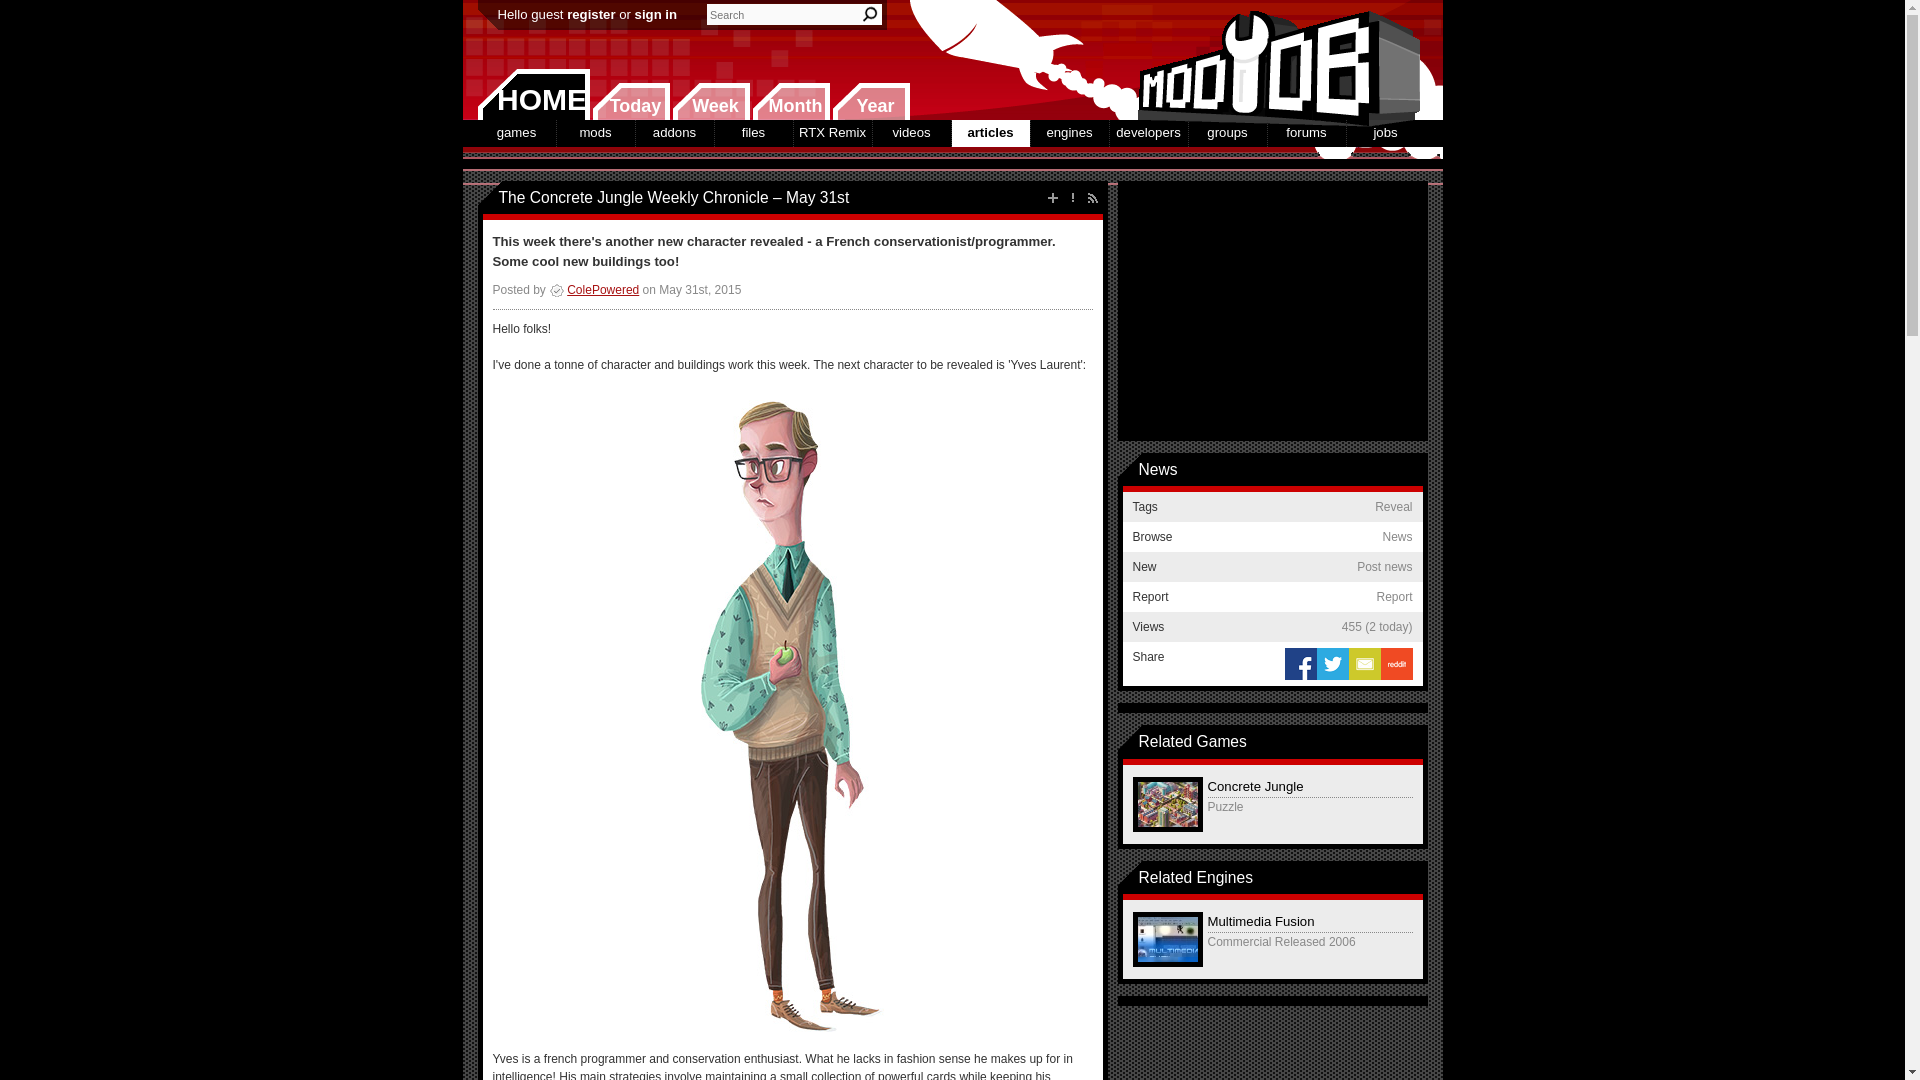 The height and width of the screenshot is (1080, 1920). What do you see at coordinates (790, 101) in the screenshot?
I see `New this month` at bounding box center [790, 101].